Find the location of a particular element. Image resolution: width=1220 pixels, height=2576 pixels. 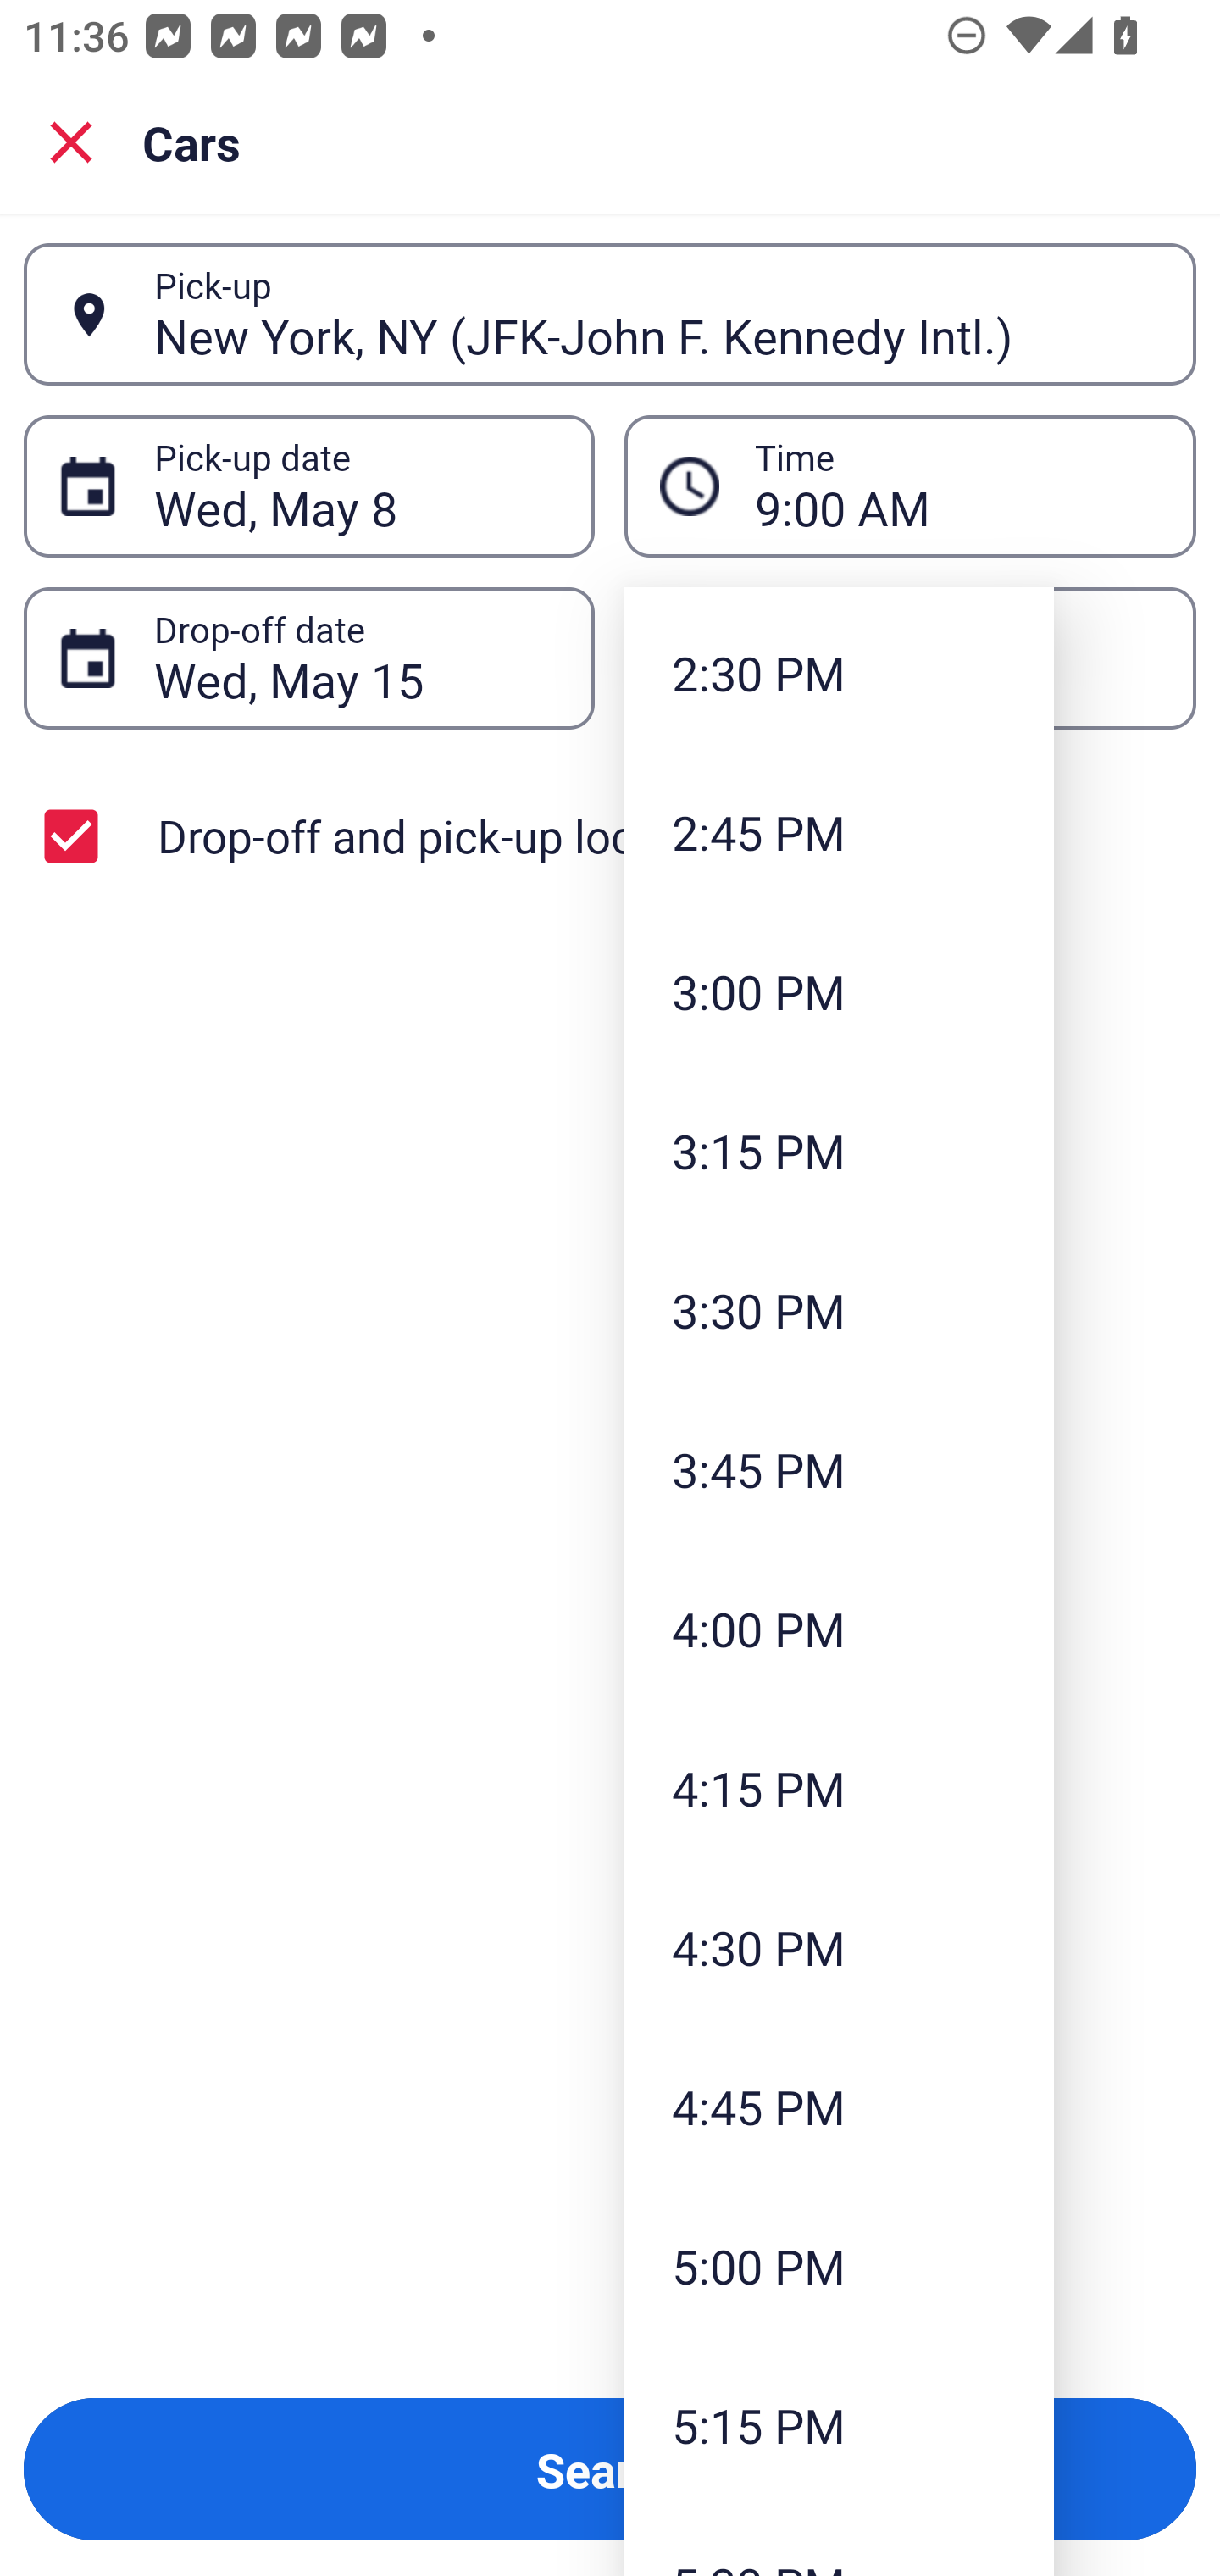

5:00 PM is located at coordinates (839, 2266).